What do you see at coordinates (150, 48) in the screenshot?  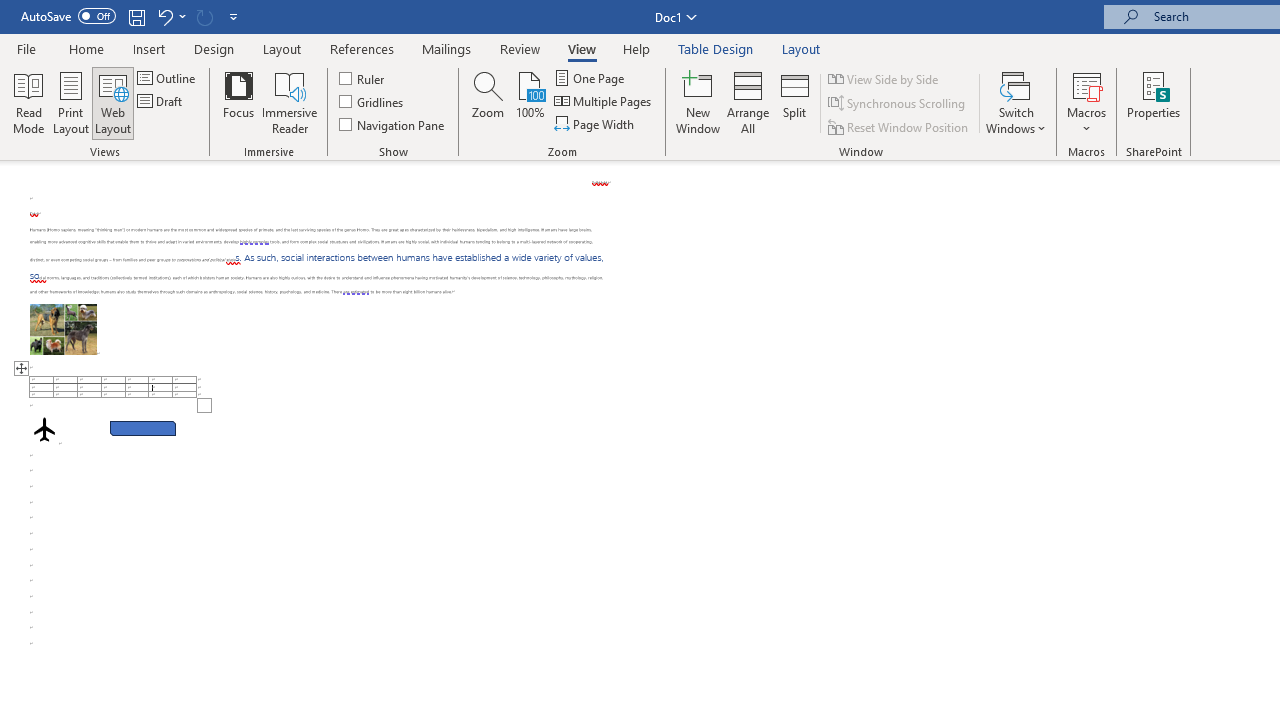 I see `Insert` at bounding box center [150, 48].